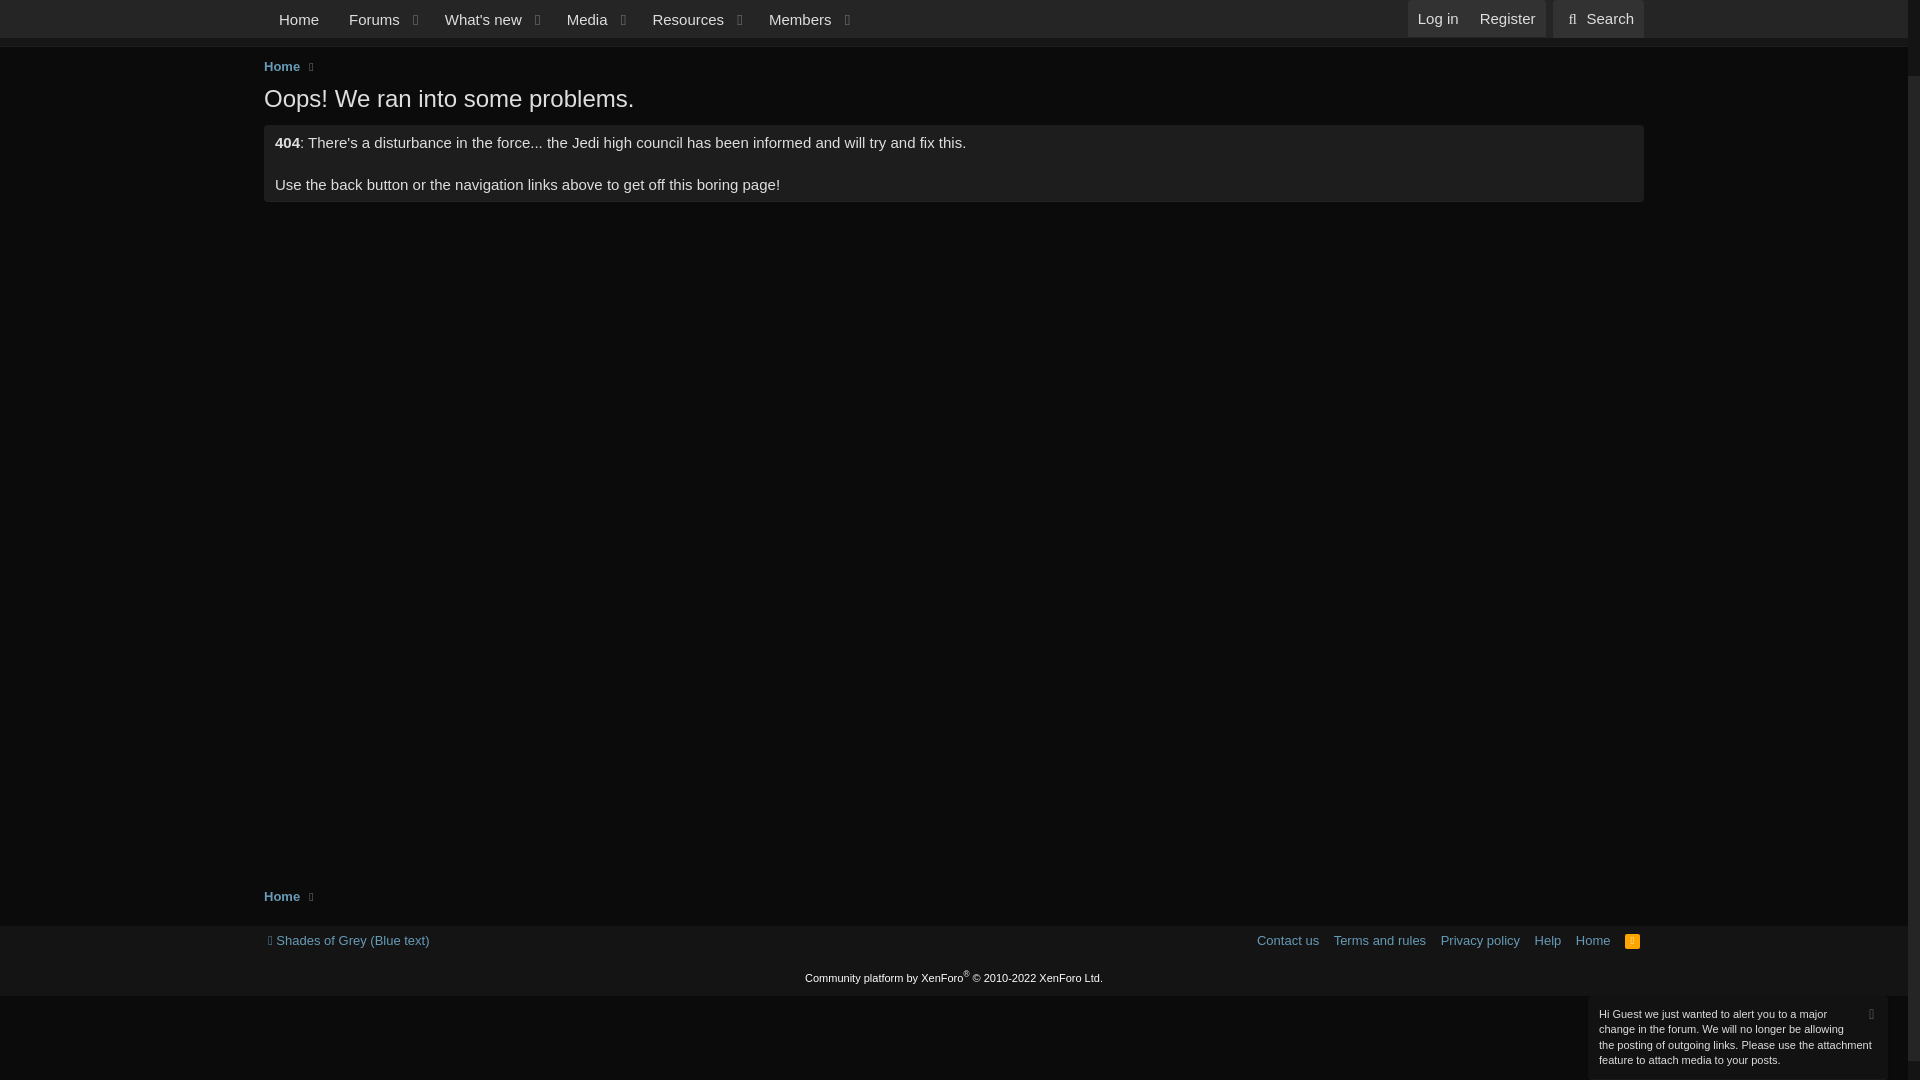  Describe the element at coordinates (953, 53) in the screenshot. I see `Forums` at that location.